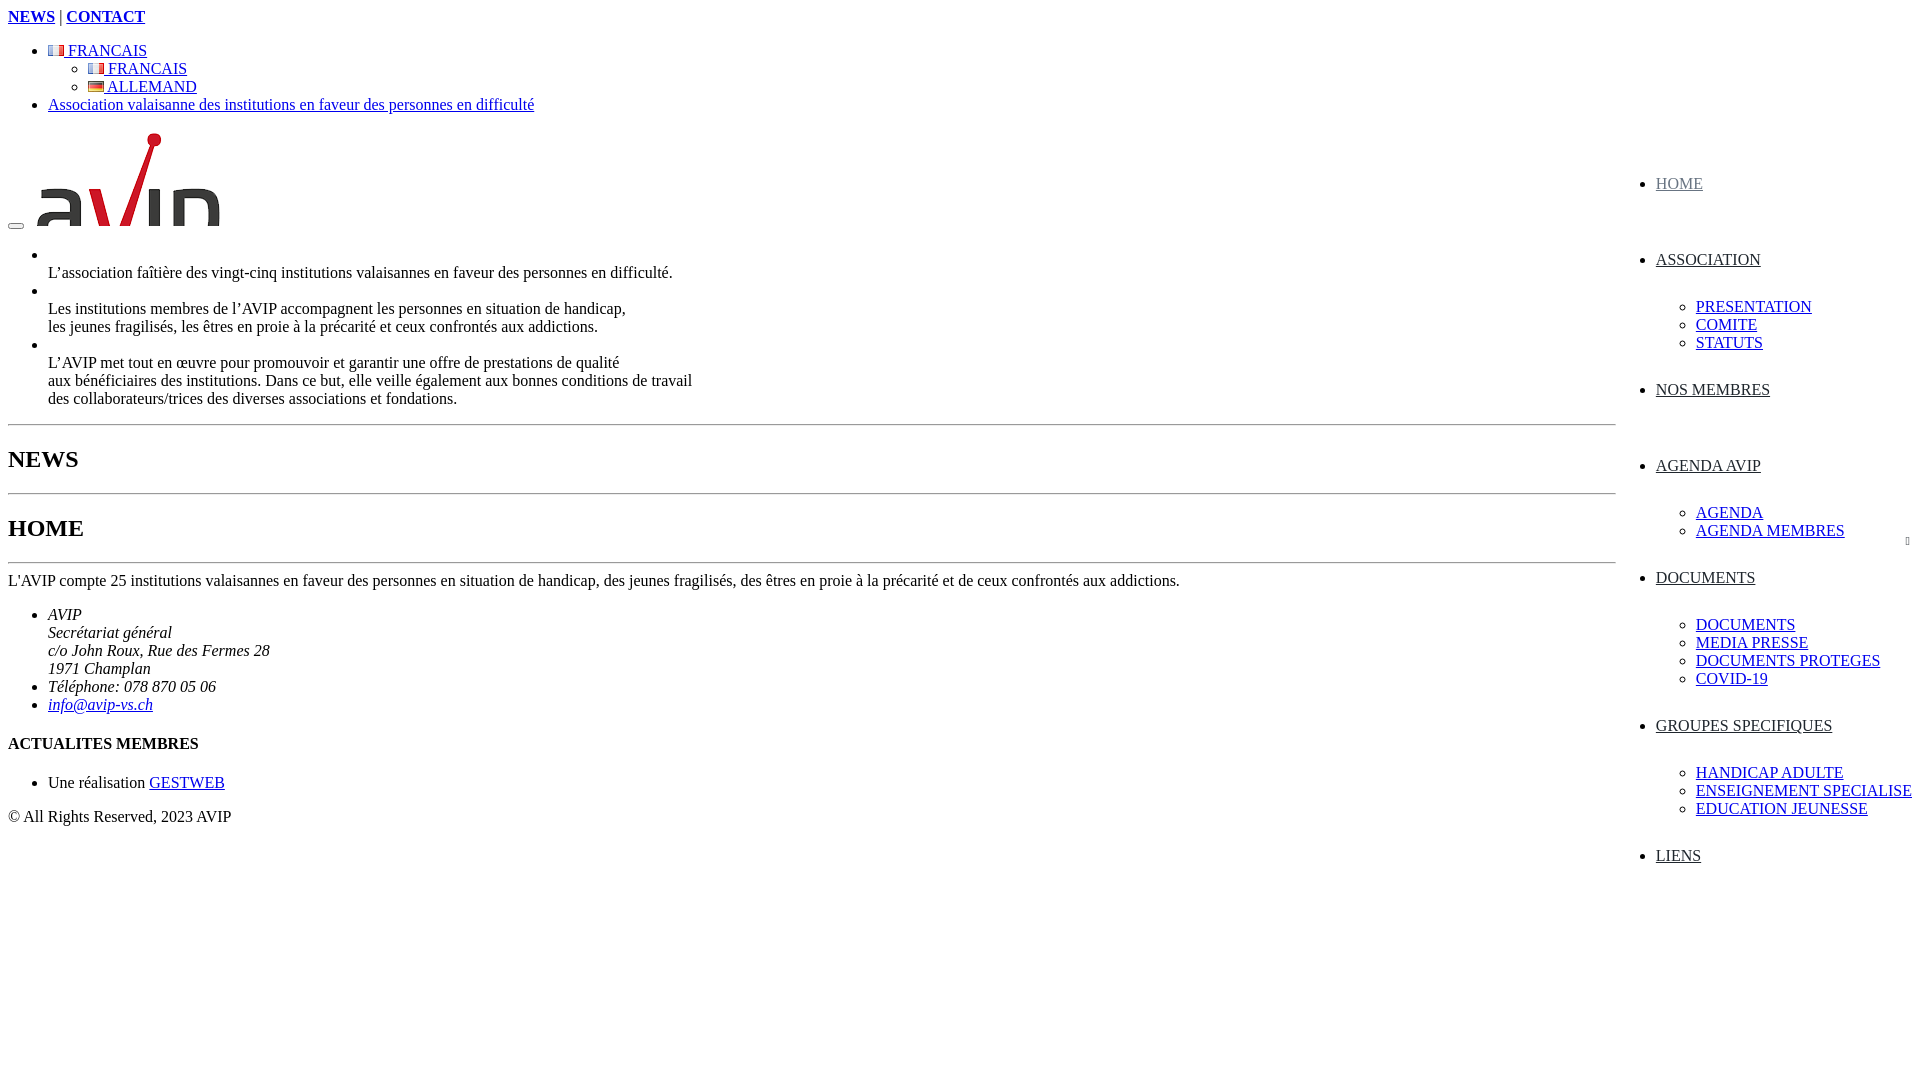 This screenshot has height=1080, width=1920. What do you see at coordinates (1770, 530) in the screenshot?
I see `AGENDA MEMBRES` at bounding box center [1770, 530].